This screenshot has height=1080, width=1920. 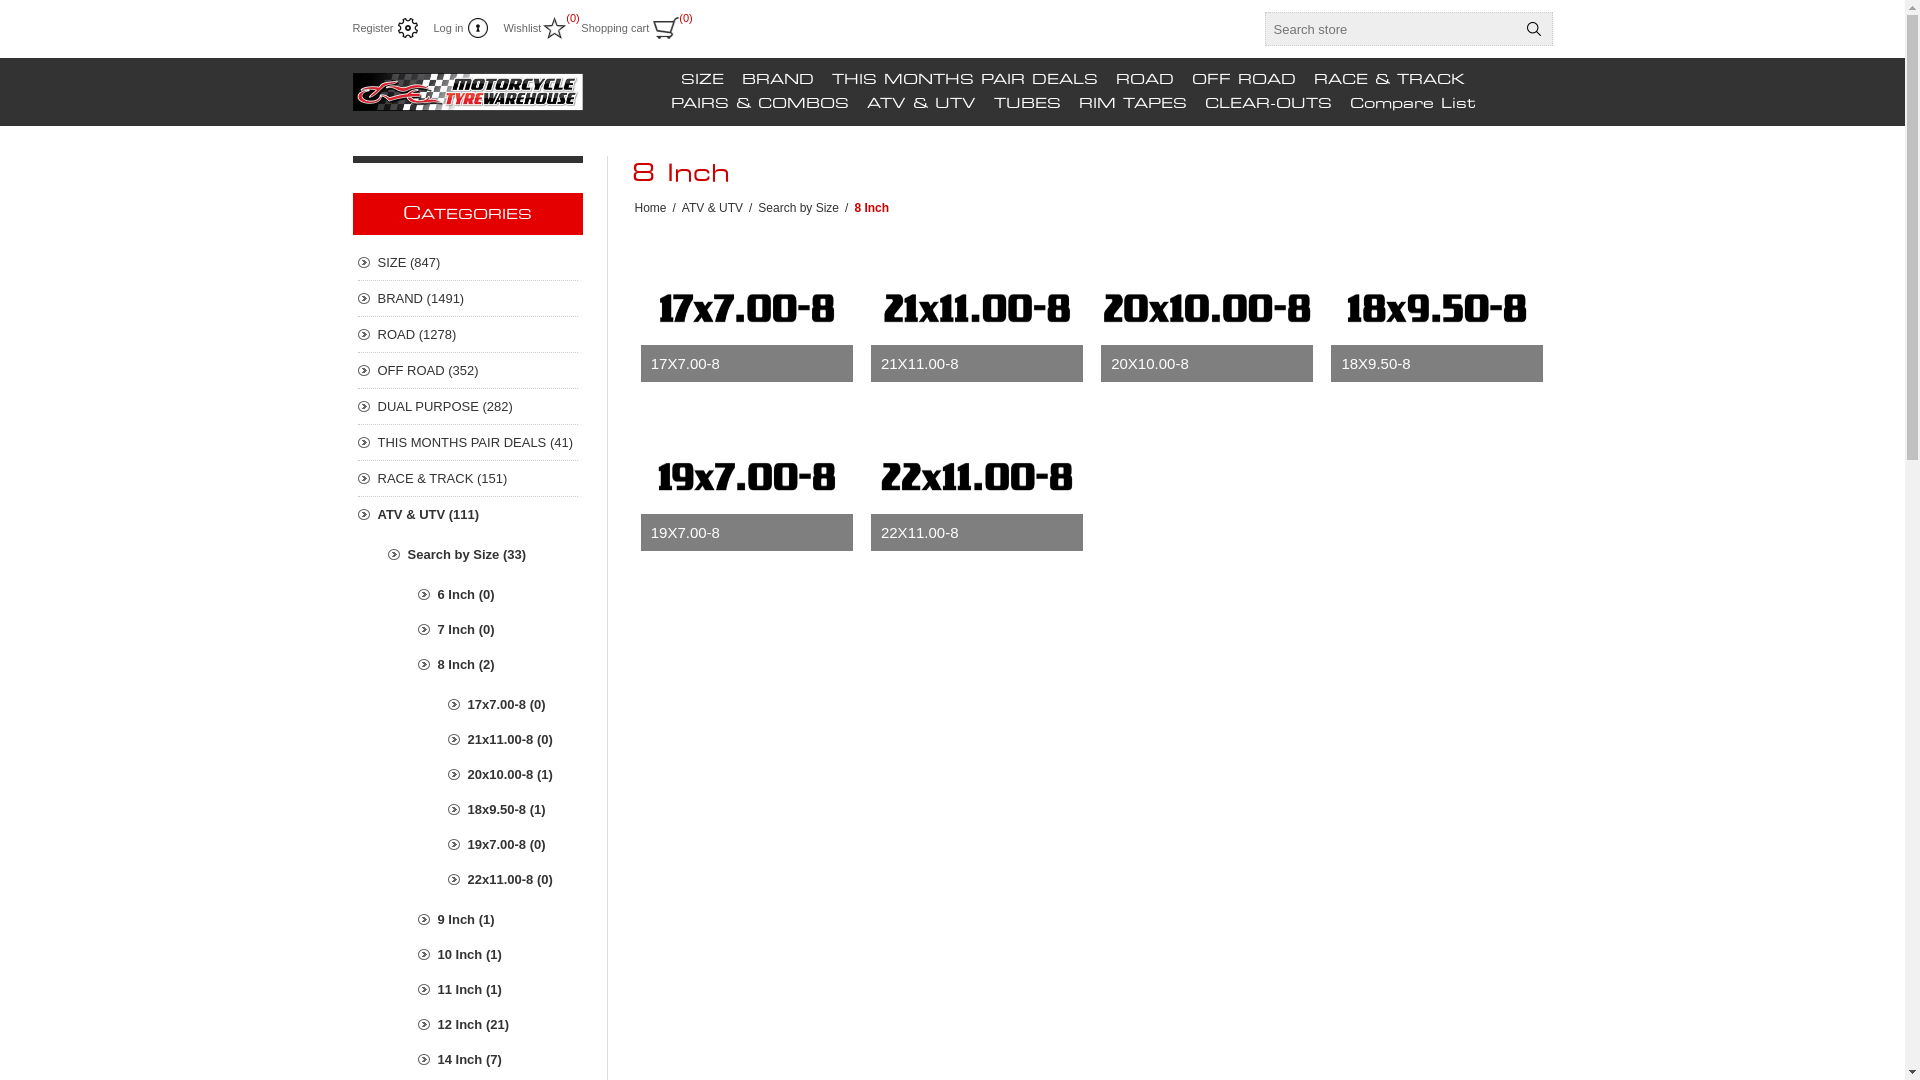 I want to click on 18X9.50-8, so click(x=1437, y=364).